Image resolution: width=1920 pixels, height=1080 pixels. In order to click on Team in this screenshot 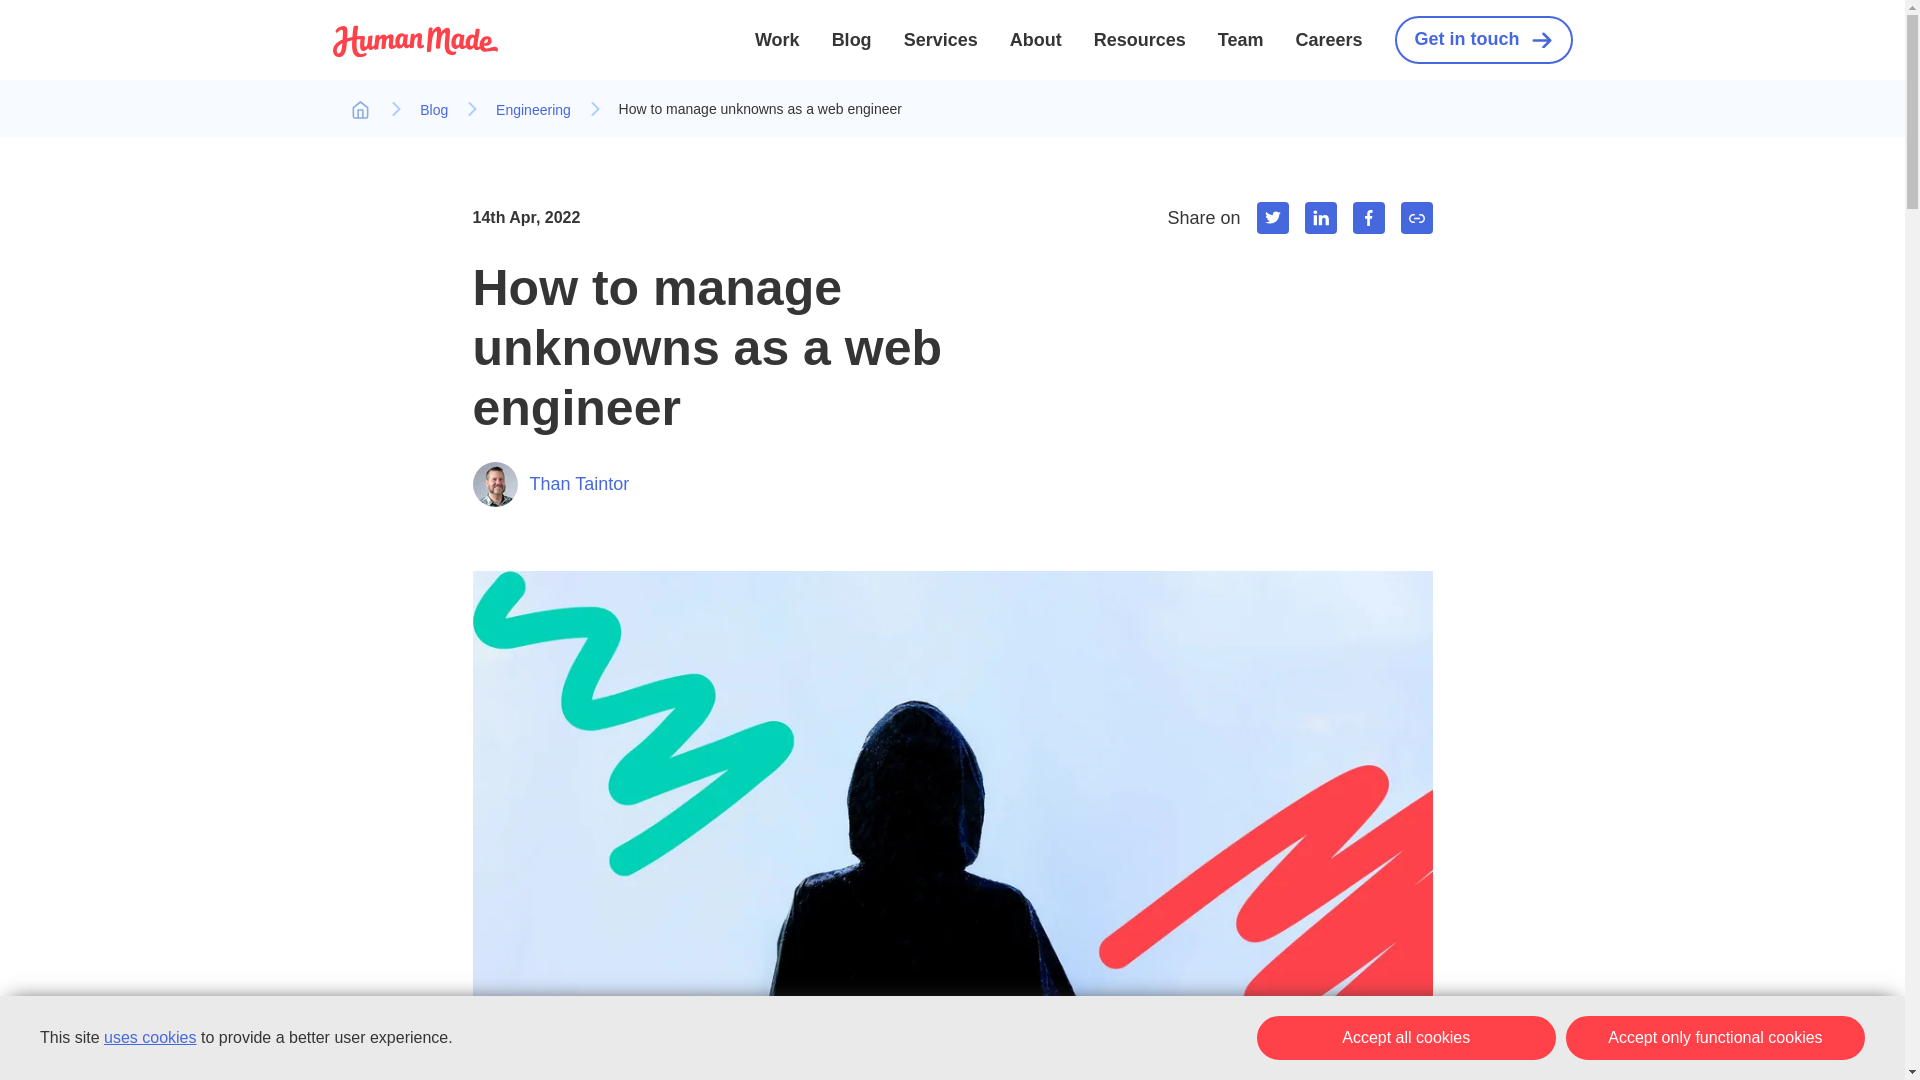, I will do `click(1240, 40)`.